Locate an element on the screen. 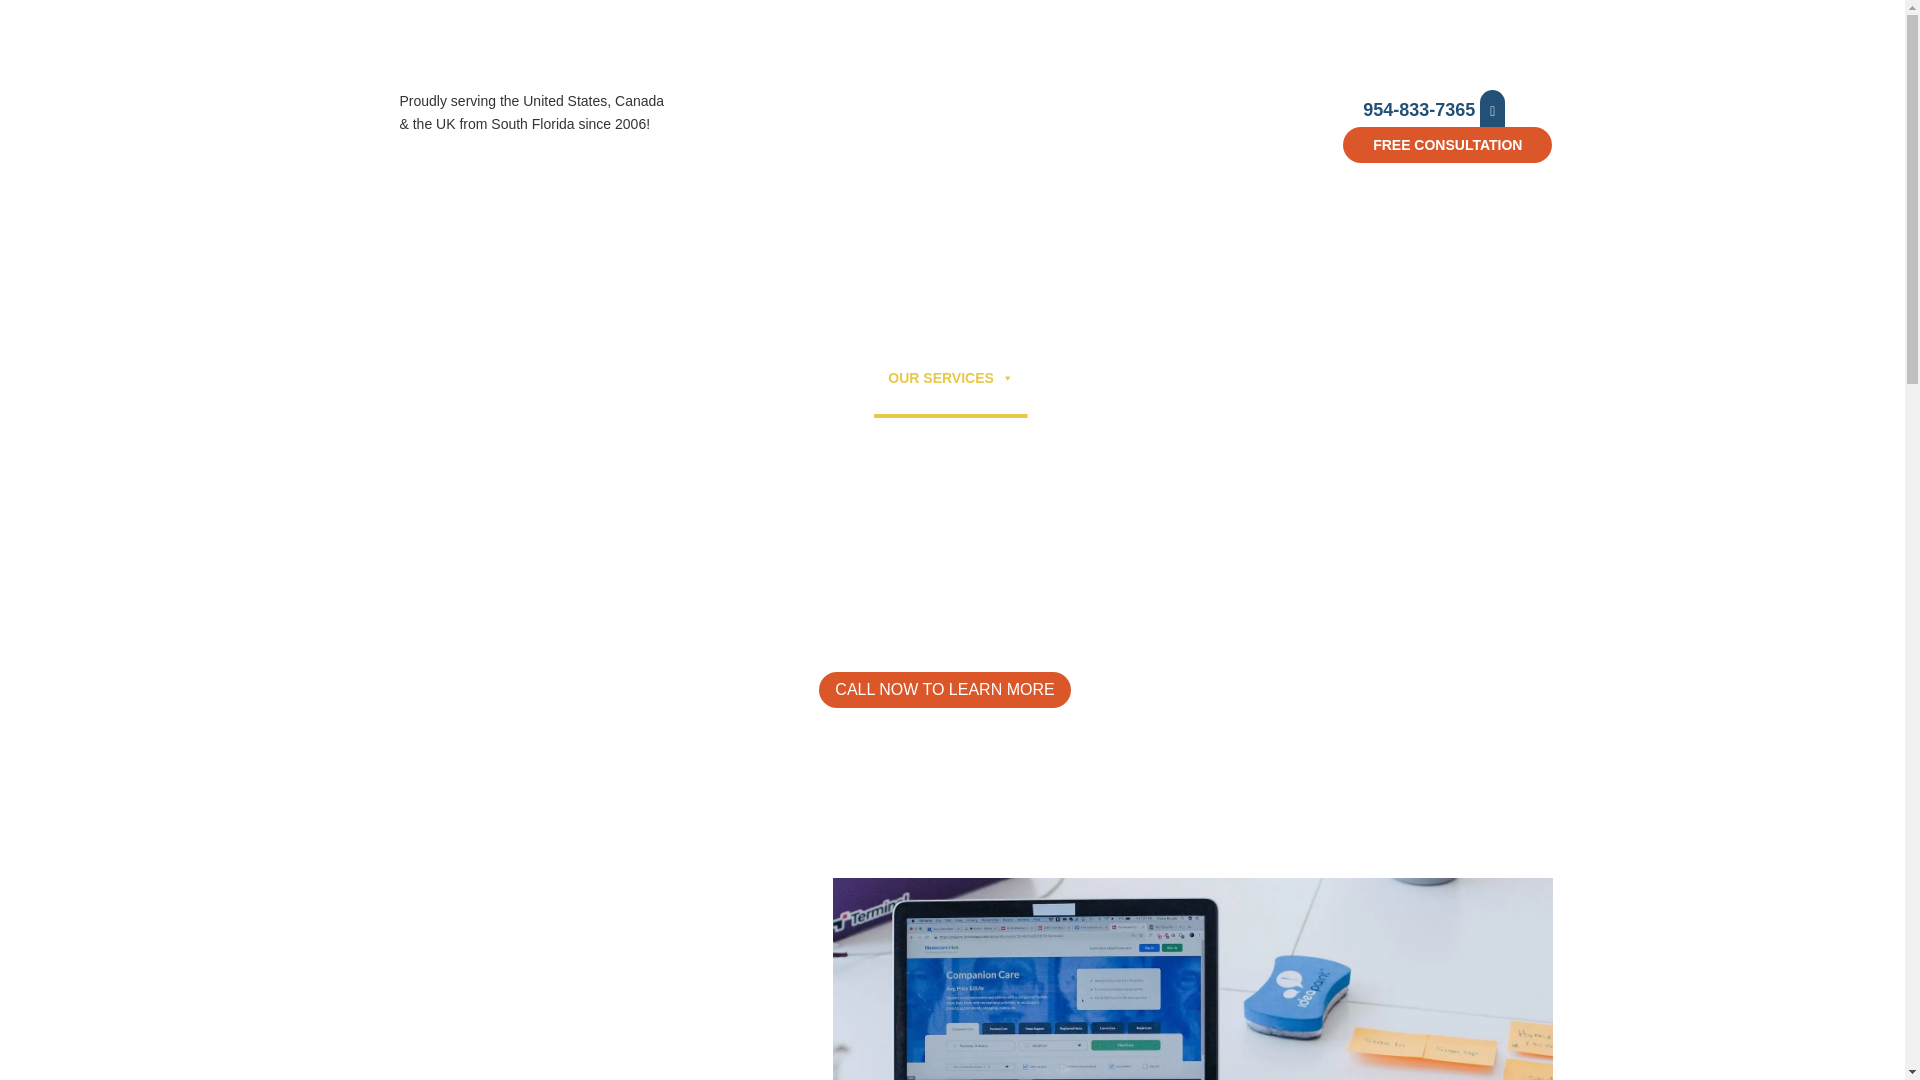 This screenshot has height=1080, width=1920. FREE CONSULTATION is located at coordinates (1446, 145).